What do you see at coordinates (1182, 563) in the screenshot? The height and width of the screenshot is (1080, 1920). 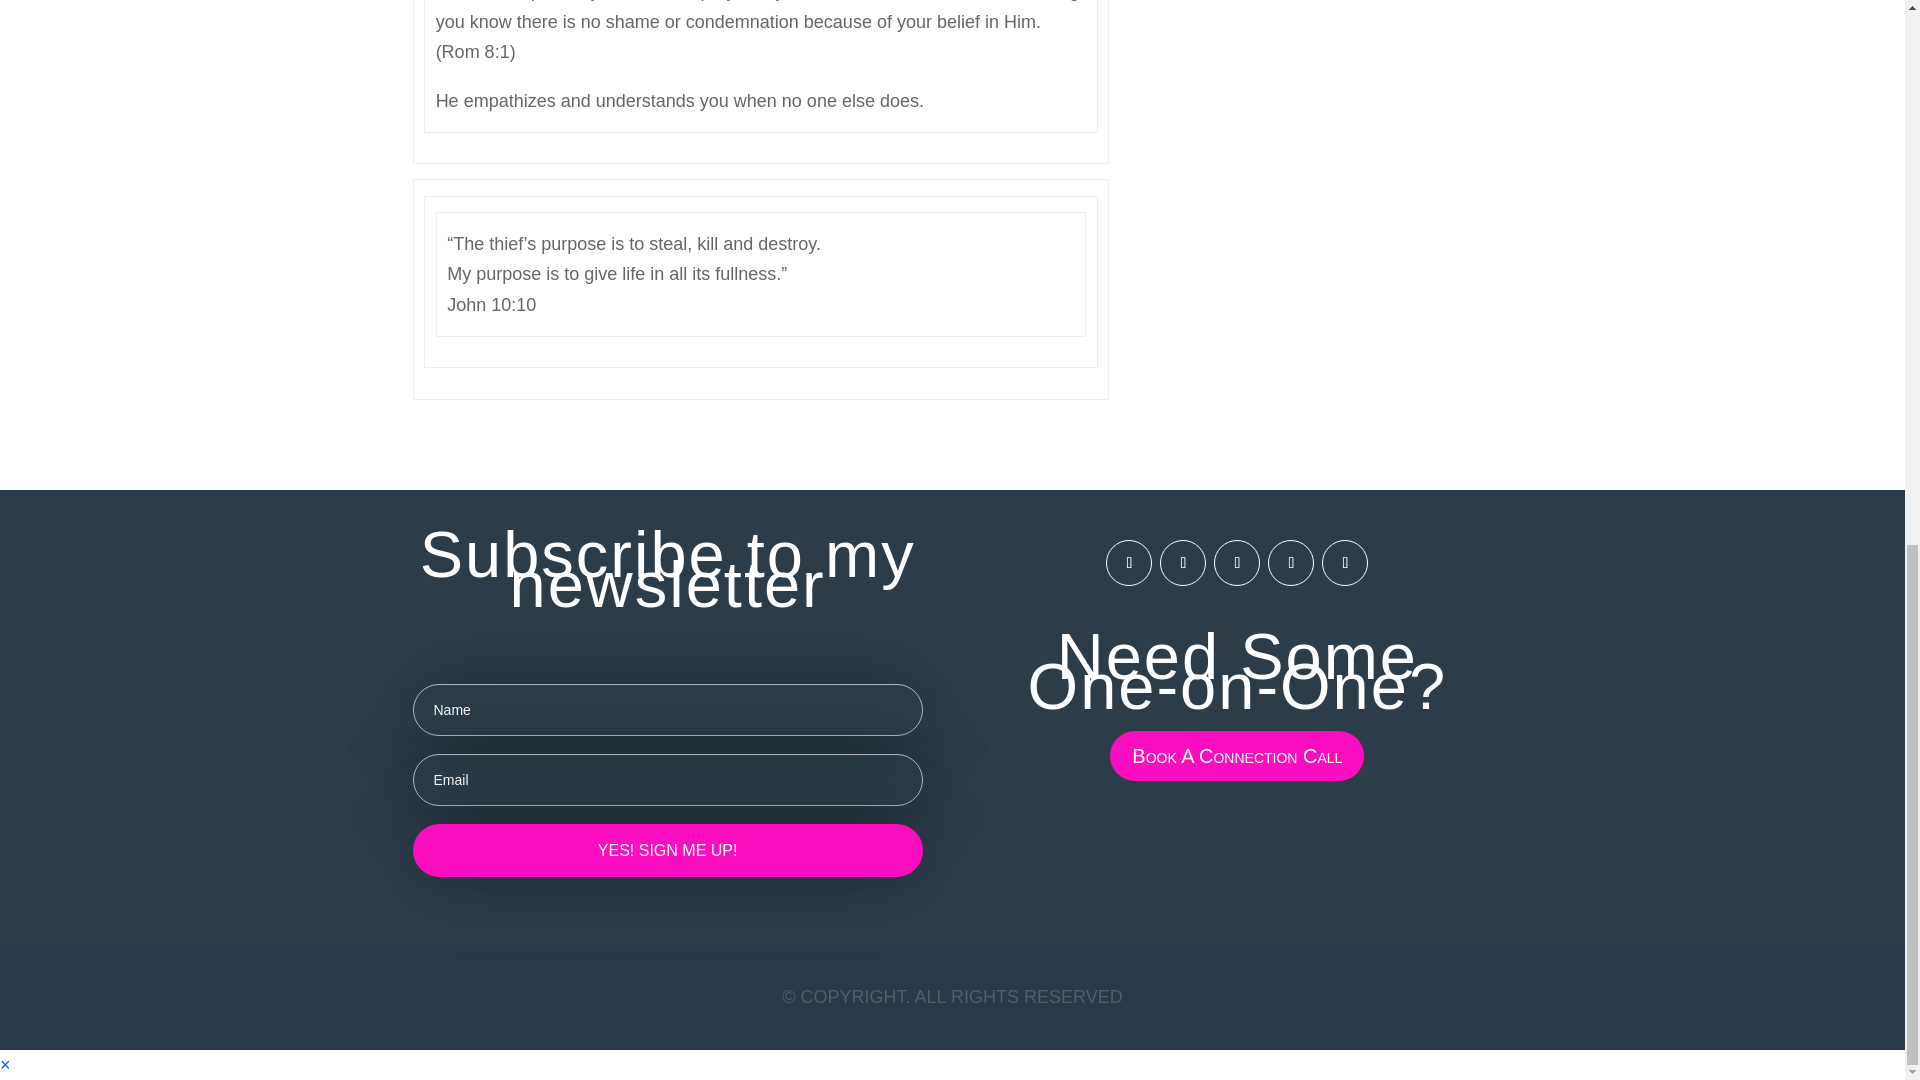 I see `Follow on Instagram` at bounding box center [1182, 563].